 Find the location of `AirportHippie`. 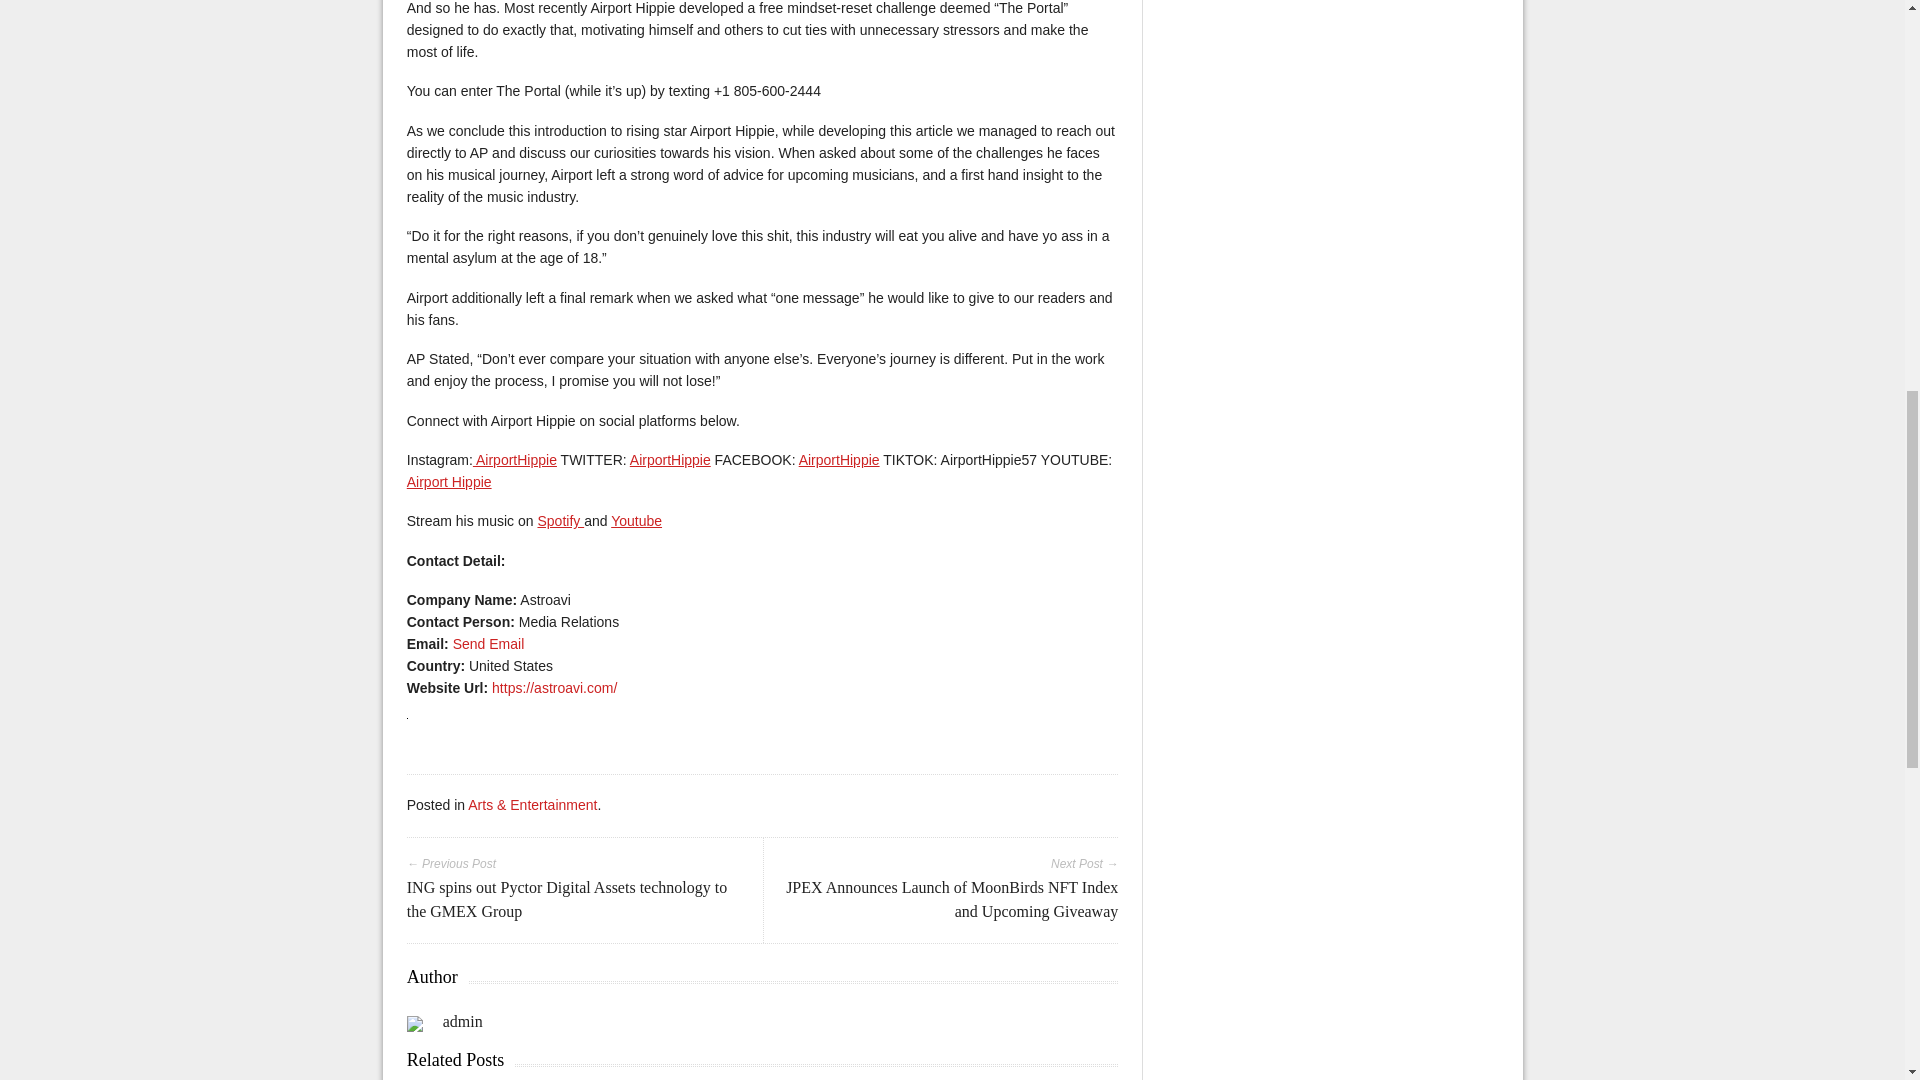

AirportHippie is located at coordinates (514, 460).